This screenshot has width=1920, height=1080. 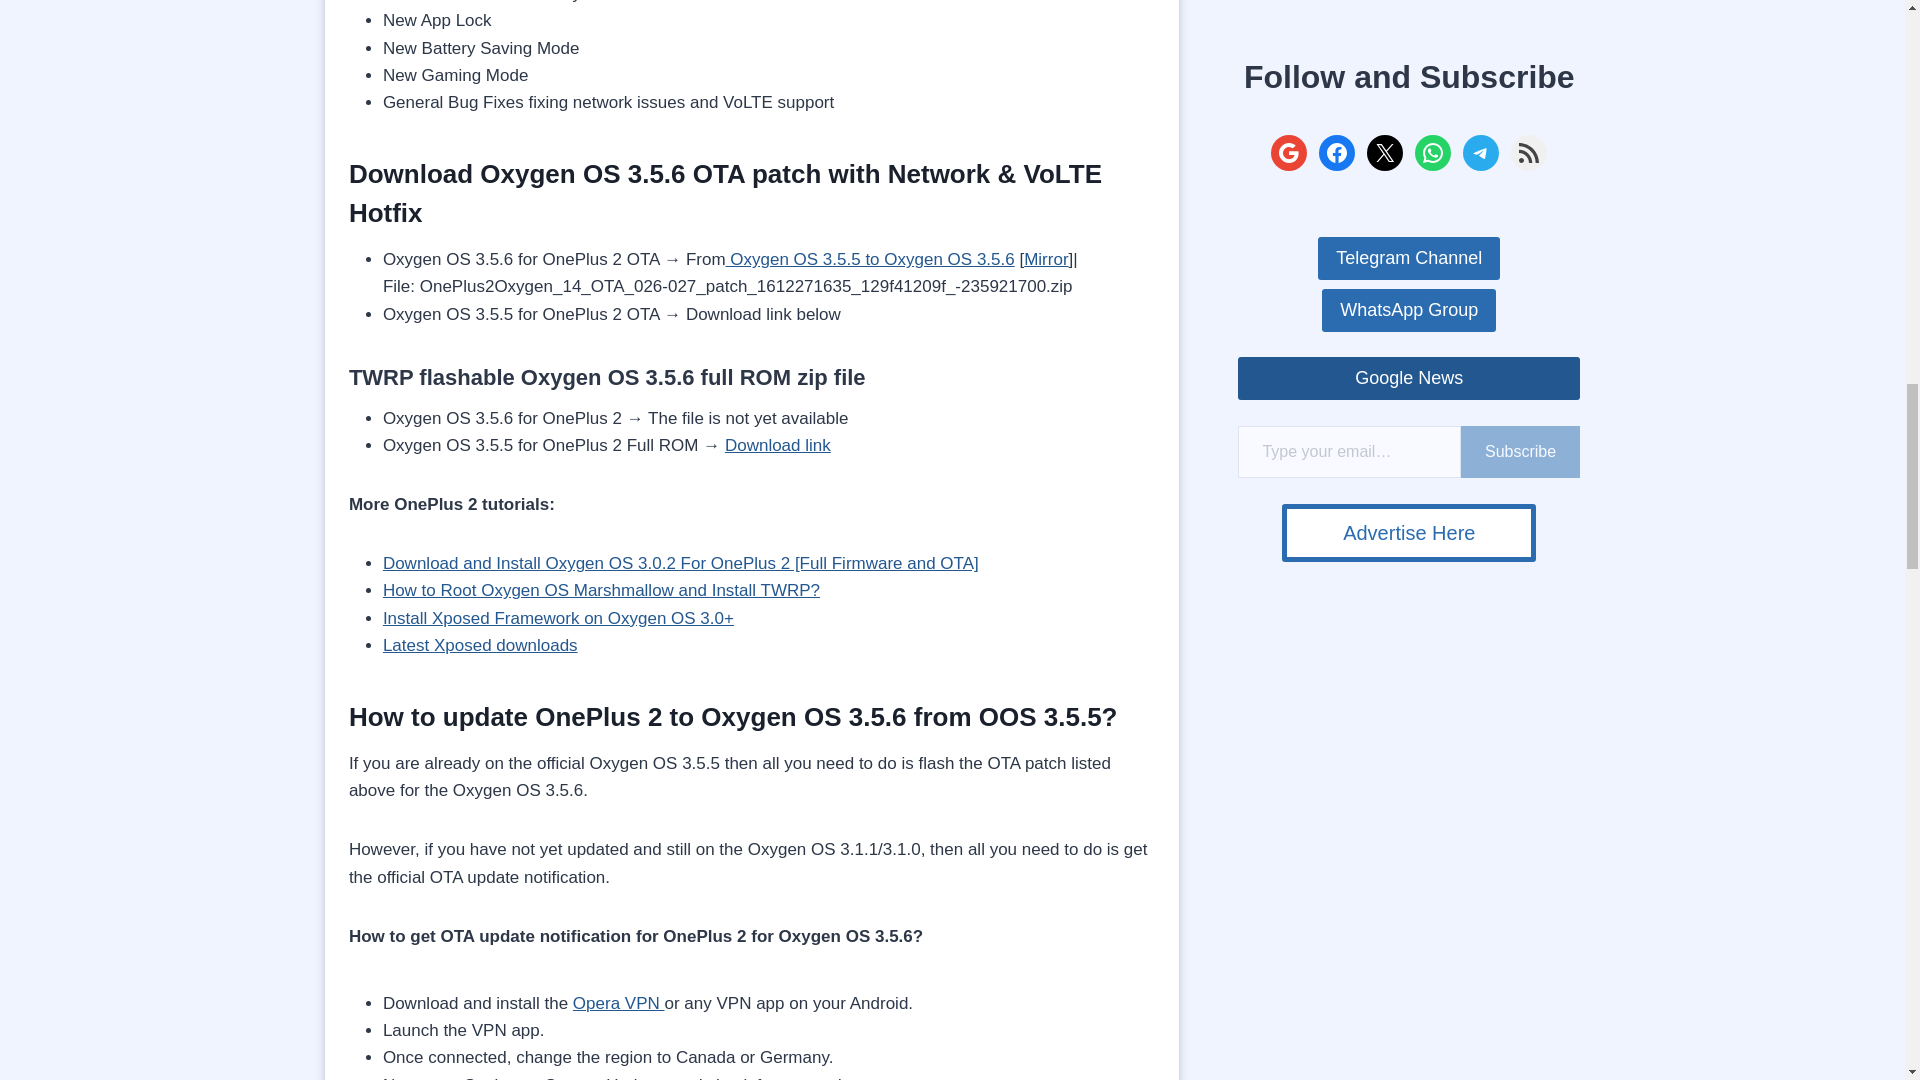 What do you see at coordinates (618, 1003) in the screenshot?
I see `Opera VPN` at bounding box center [618, 1003].